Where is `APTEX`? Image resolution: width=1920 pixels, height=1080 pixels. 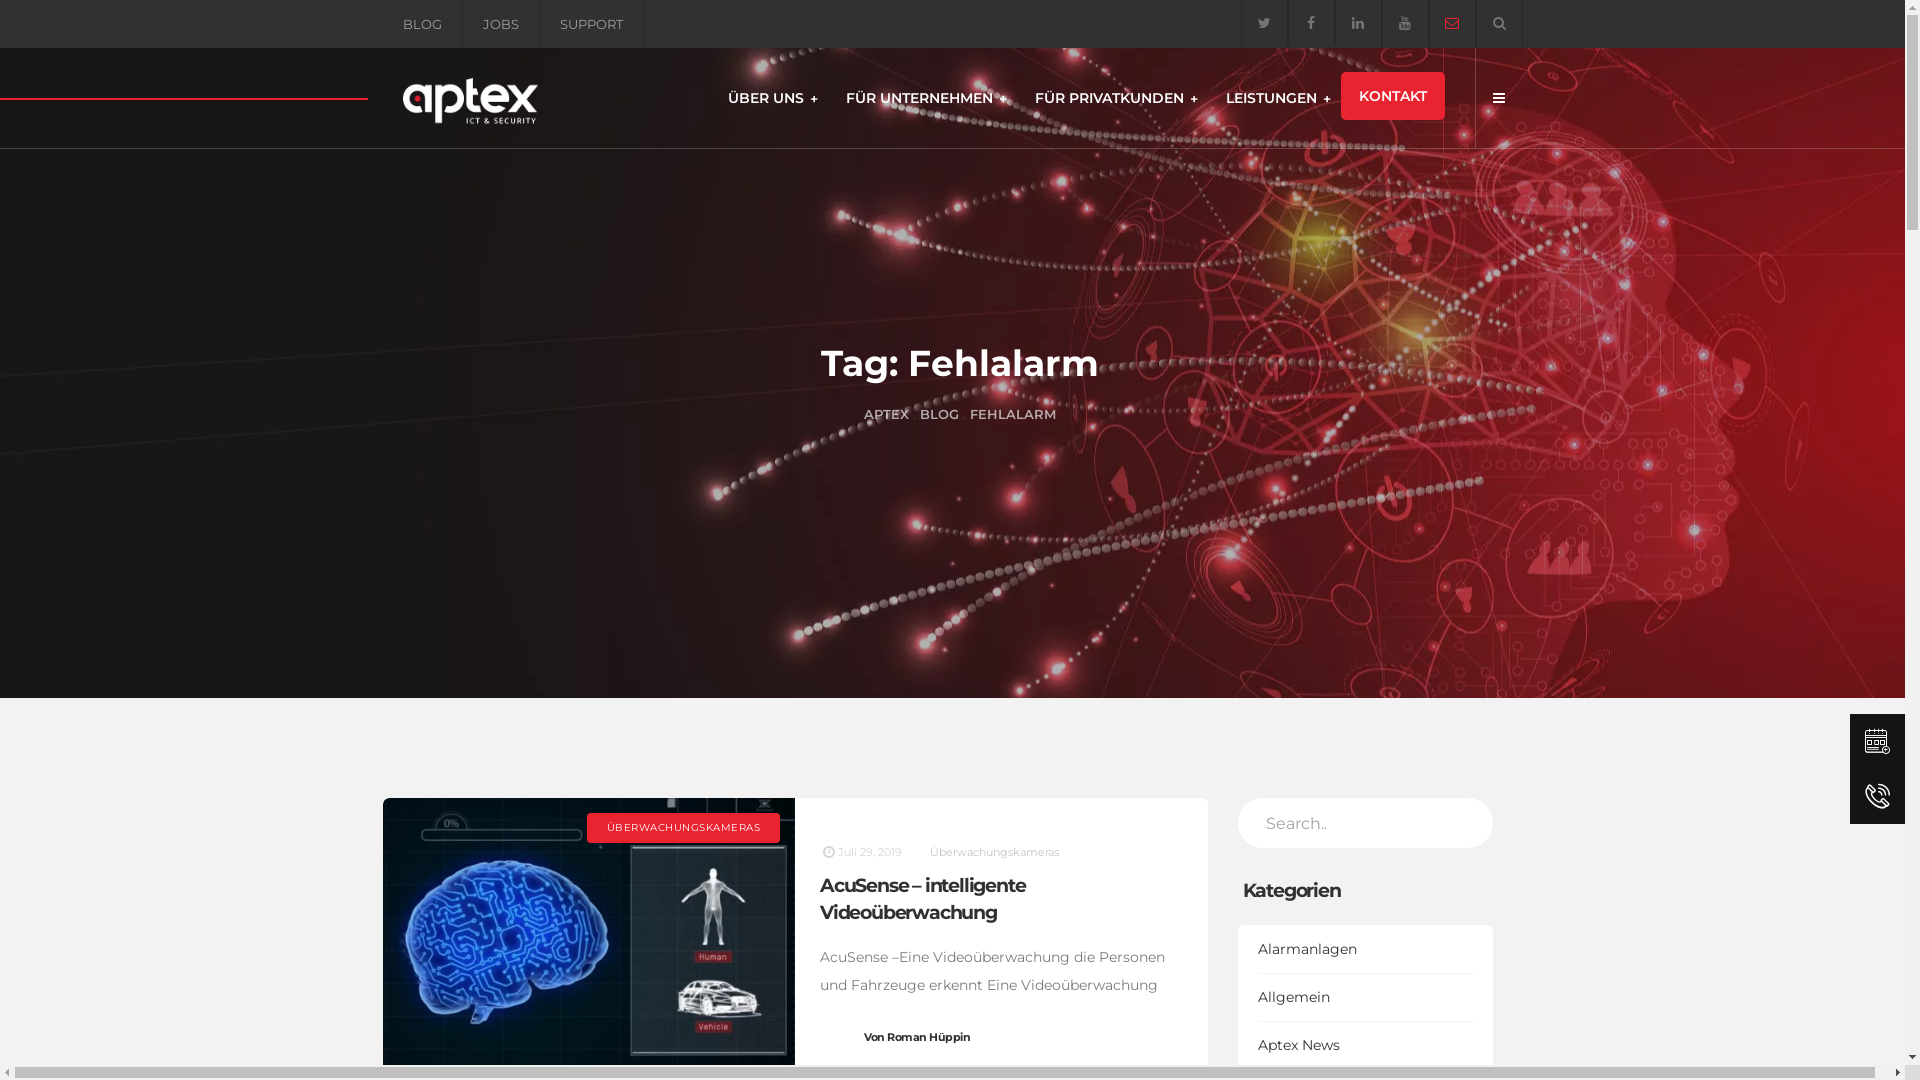 APTEX is located at coordinates (886, 414).